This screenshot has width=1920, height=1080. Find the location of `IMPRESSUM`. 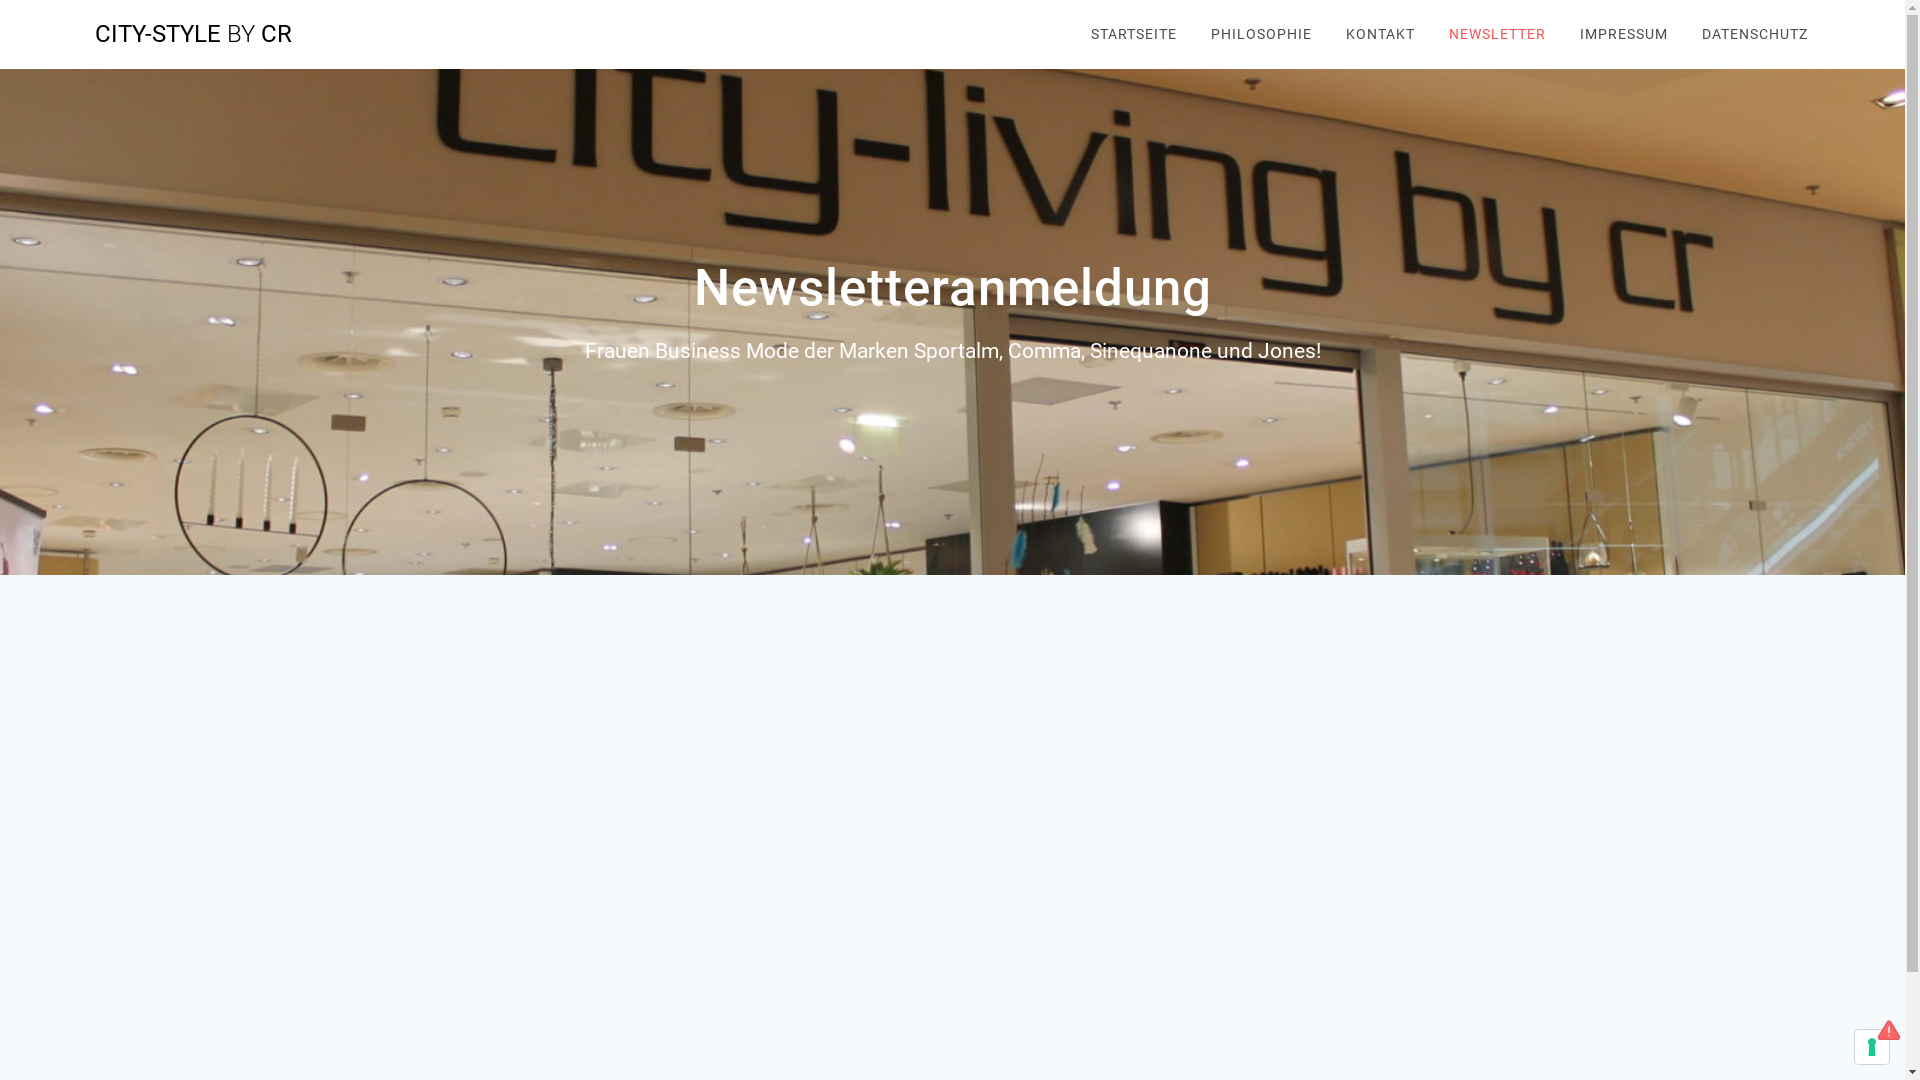

IMPRESSUM is located at coordinates (1624, 34).